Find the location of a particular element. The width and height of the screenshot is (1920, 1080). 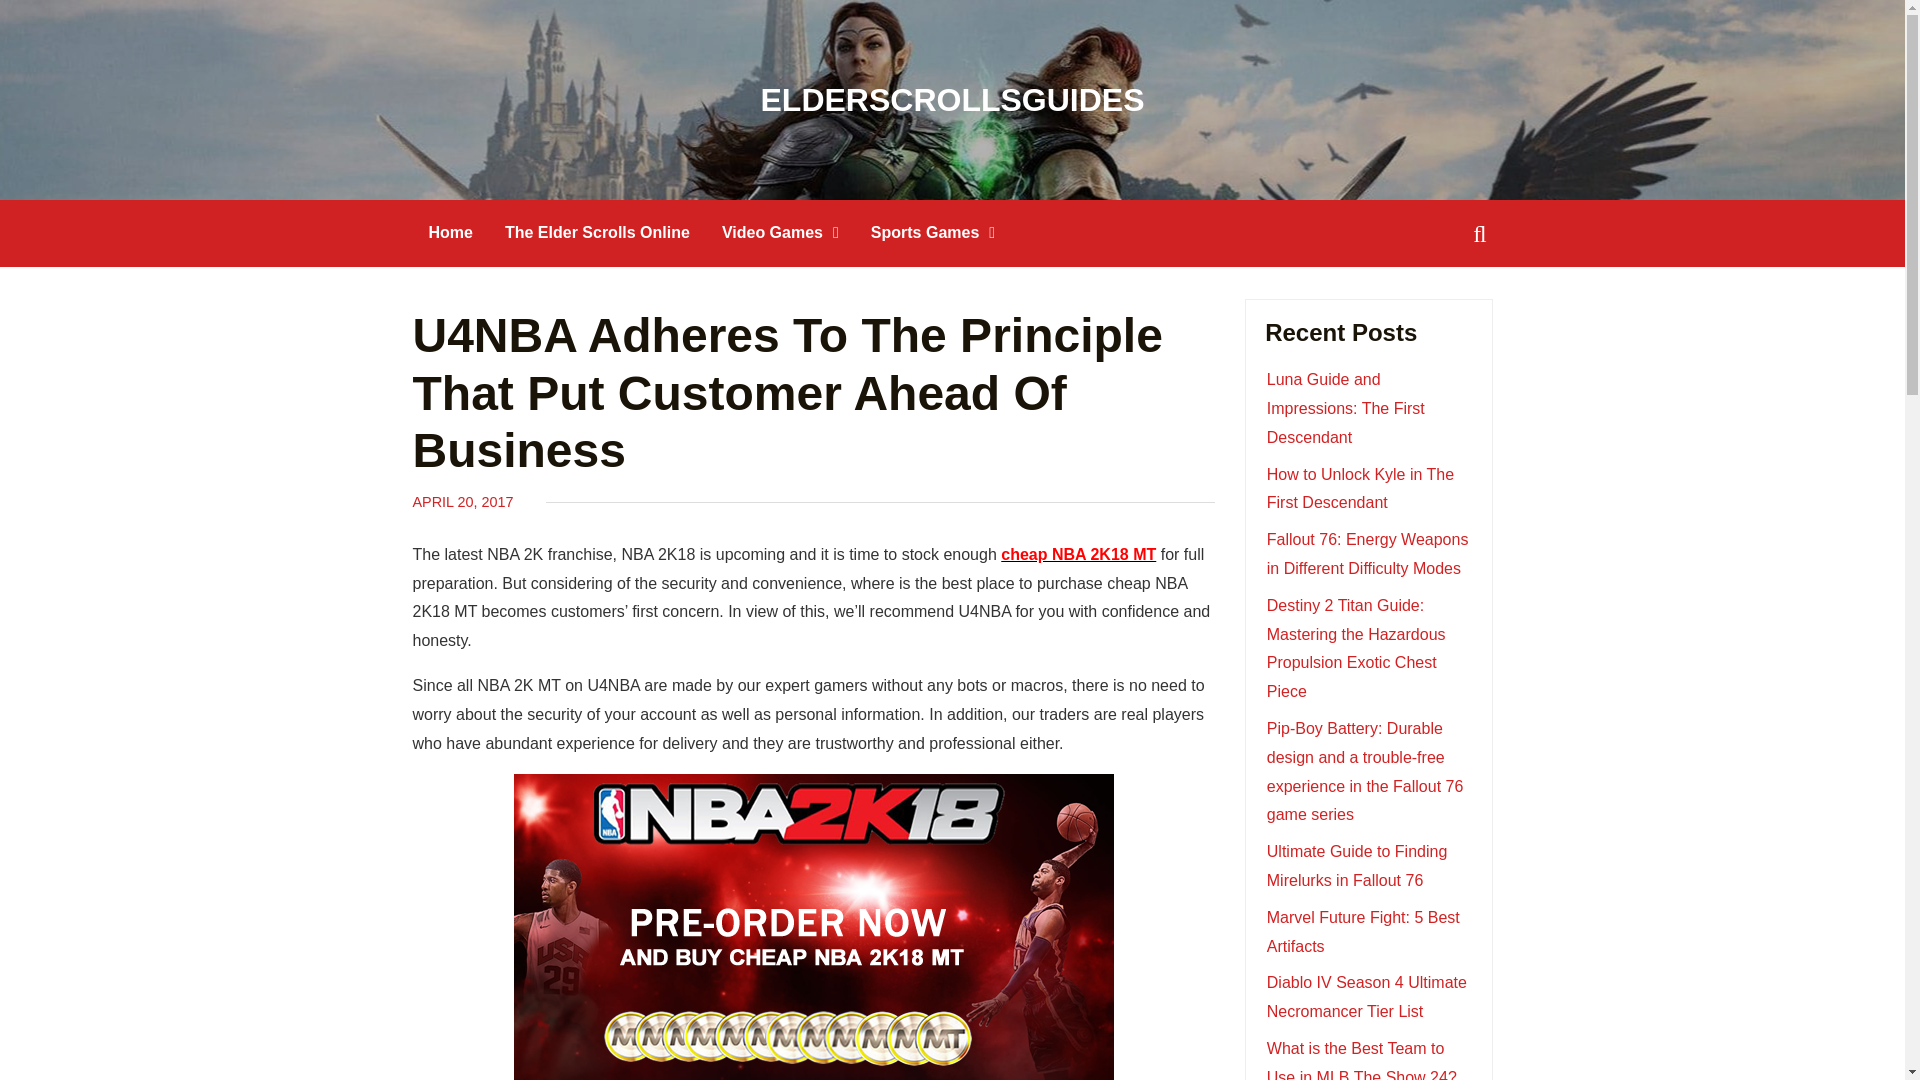

Search is located at coordinates (52, 17).